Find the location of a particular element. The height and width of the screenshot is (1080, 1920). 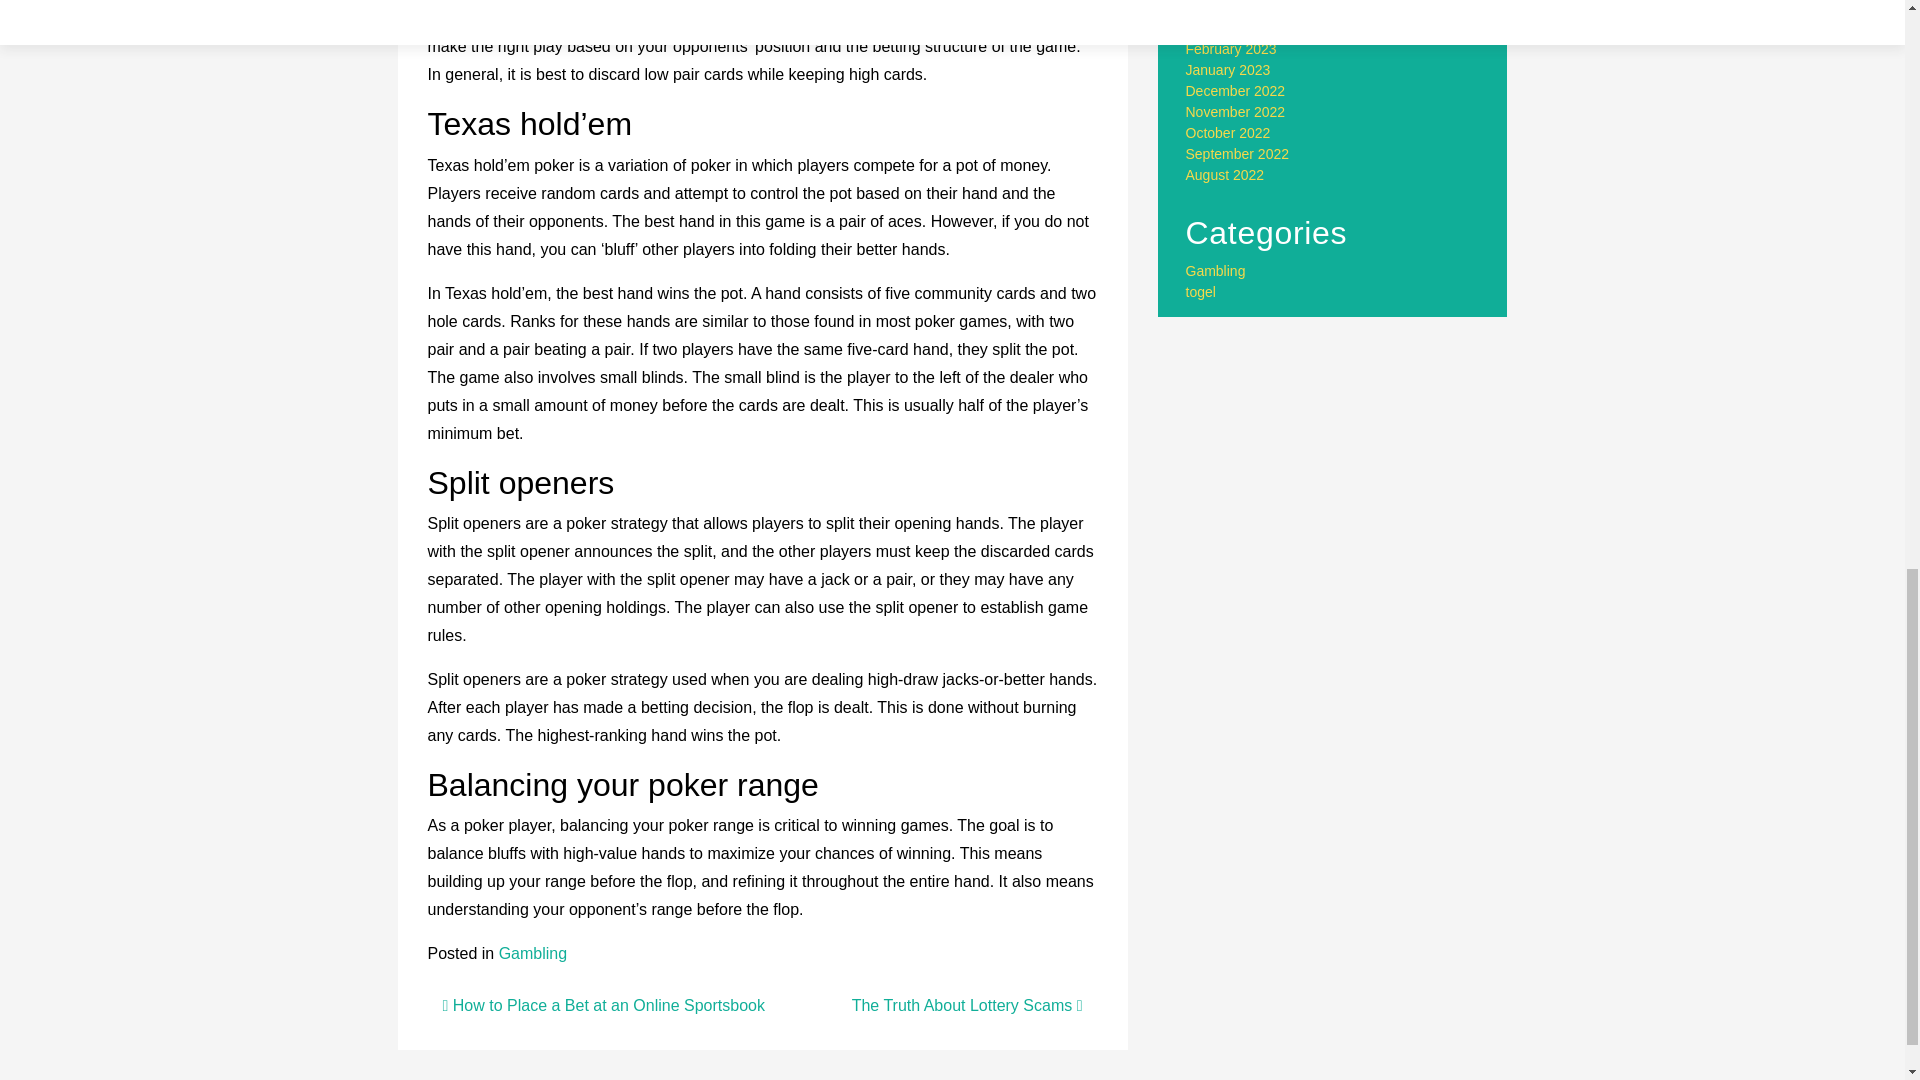

October 2022 is located at coordinates (1228, 133).